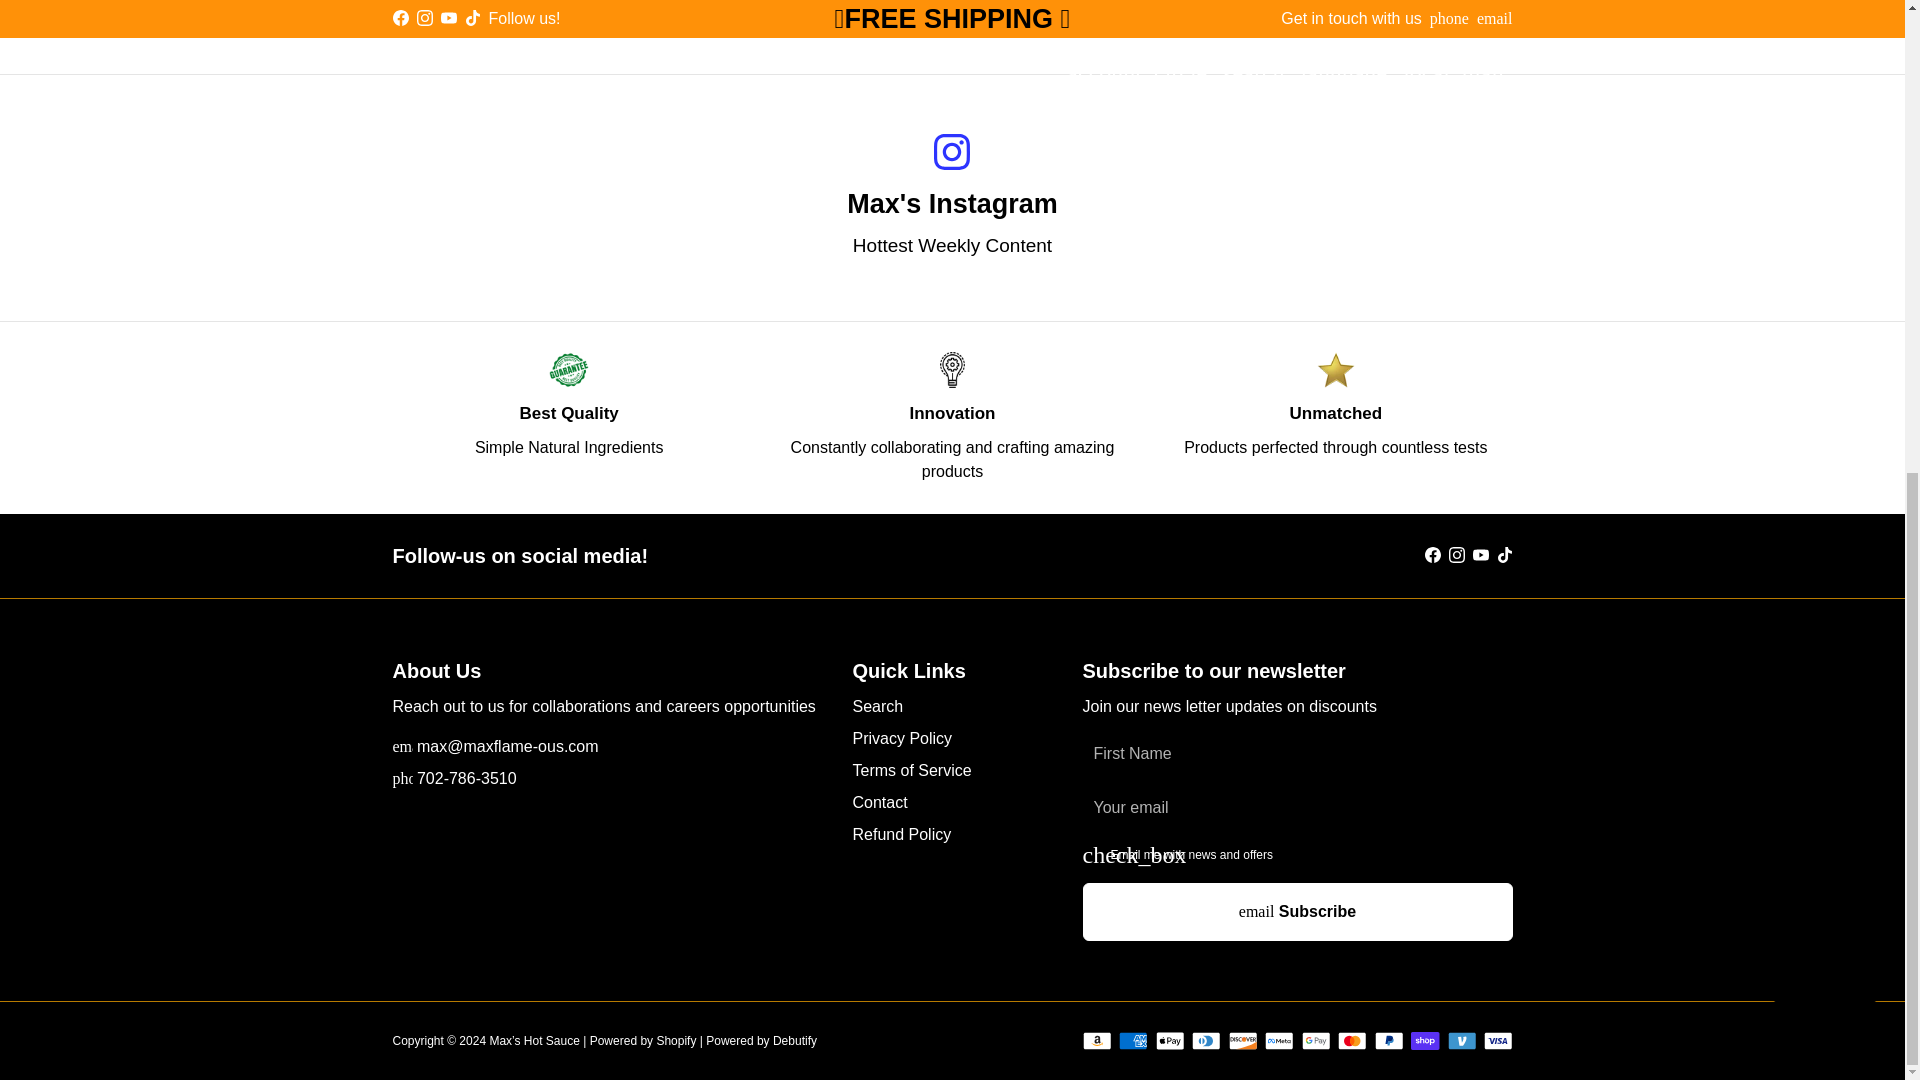 The image size is (1920, 1080). I want to click on Meta Pay, so click(1280, 1040).